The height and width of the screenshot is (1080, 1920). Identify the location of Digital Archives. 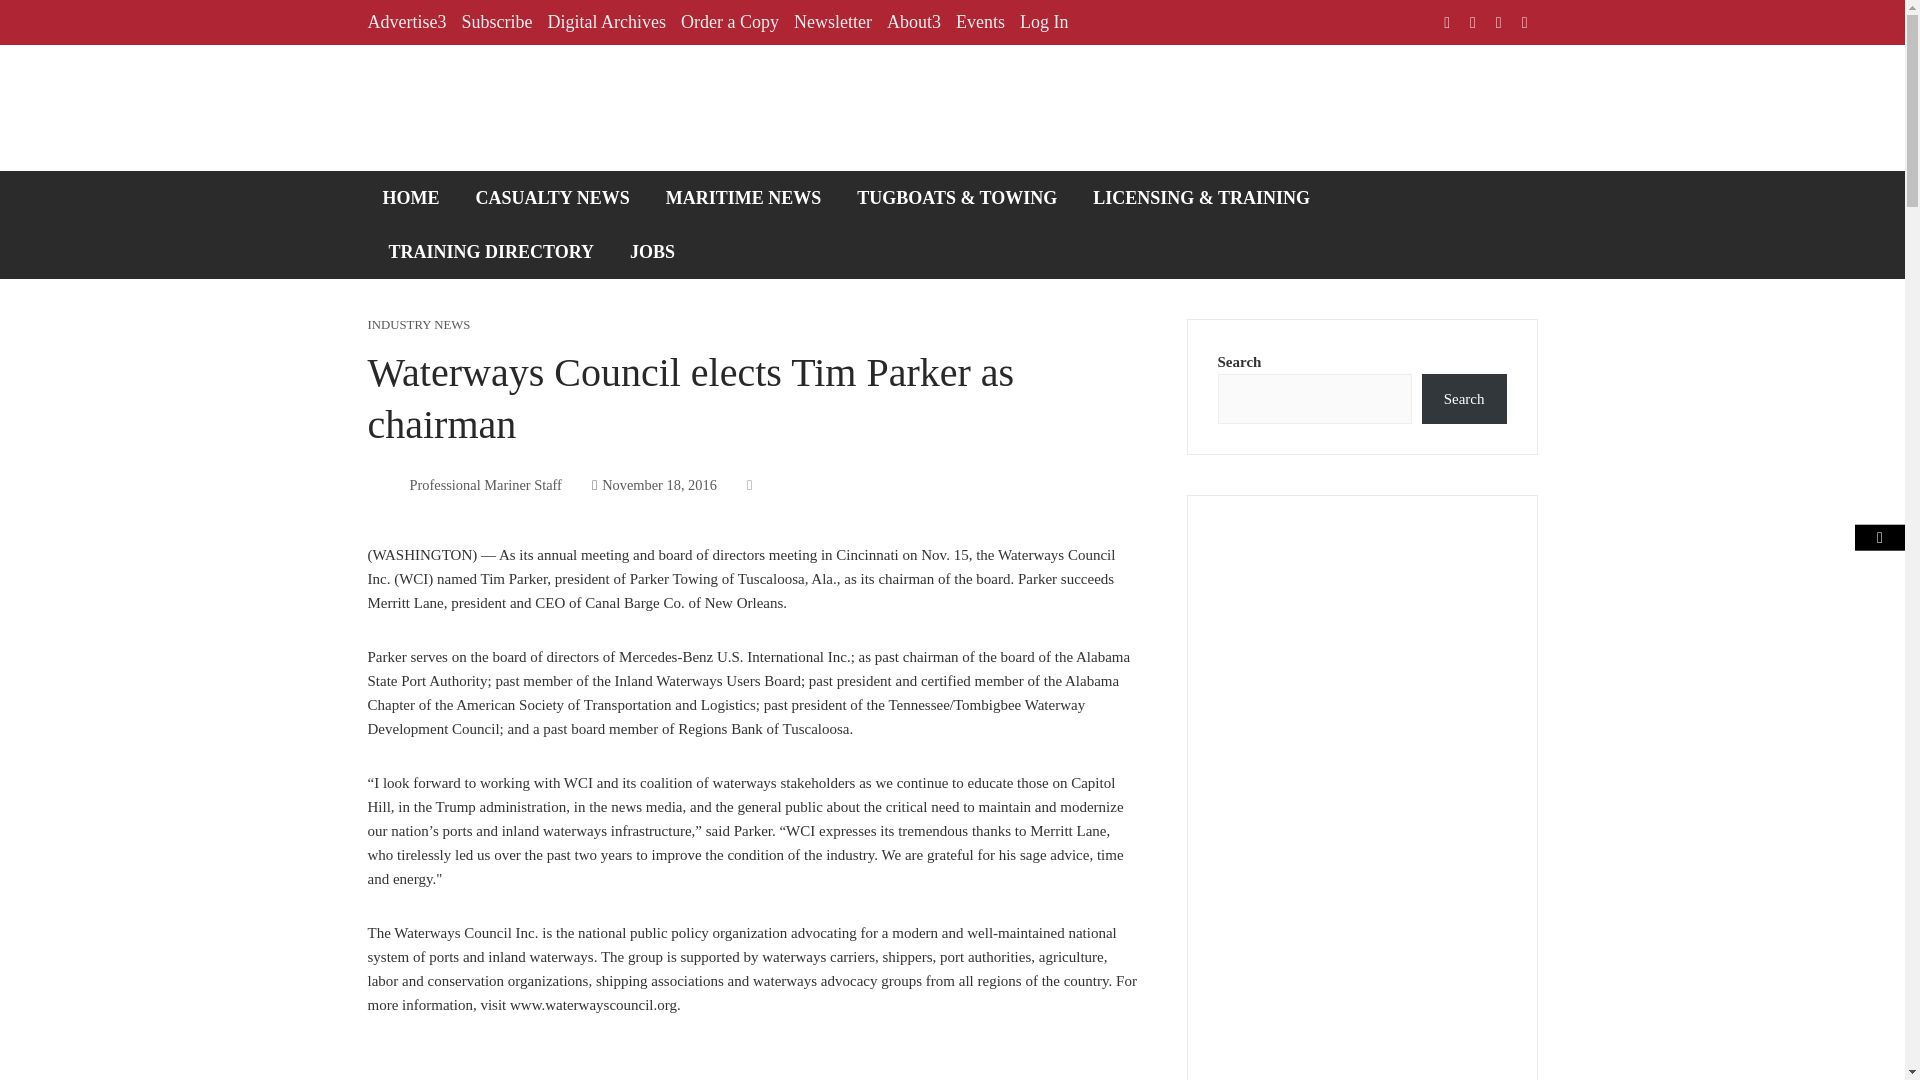
(606, 22).